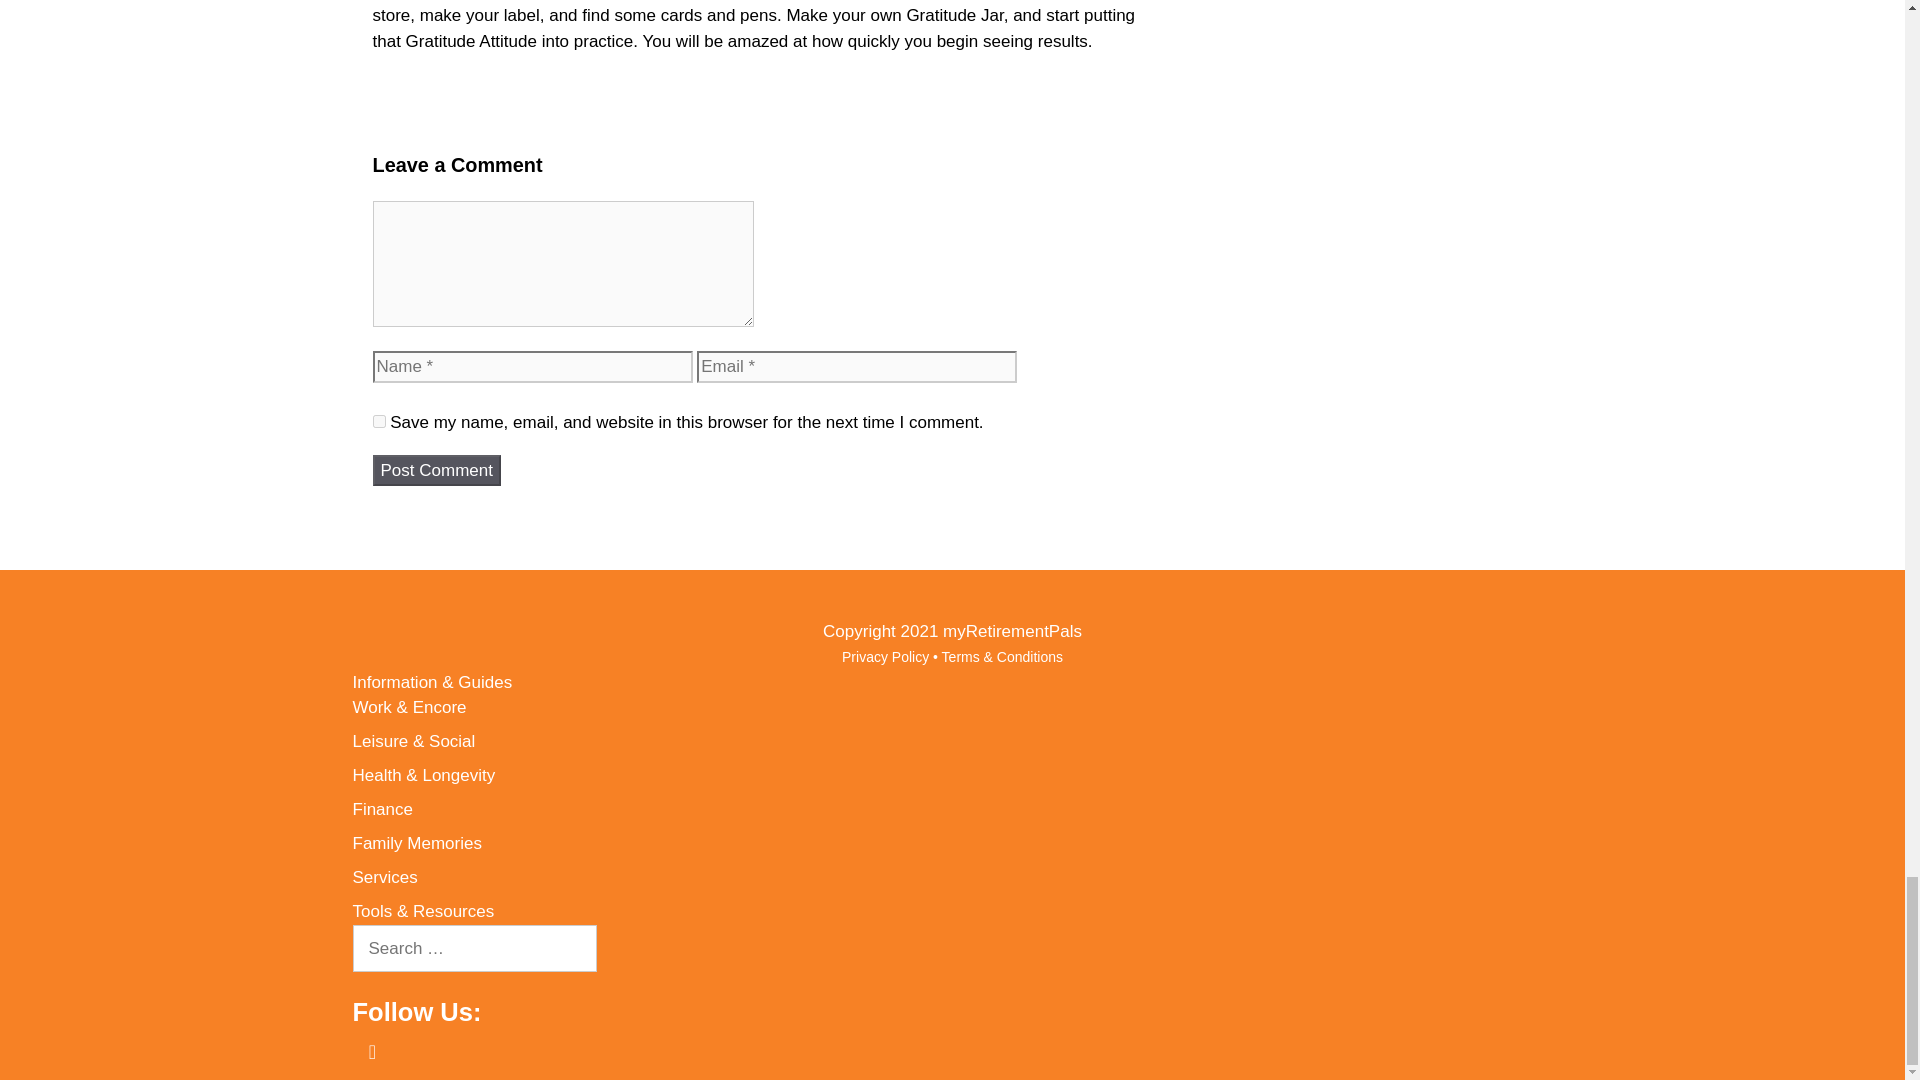 This screenshot has width=1920, height=1080. I want to click on Services, so click(384, 877).